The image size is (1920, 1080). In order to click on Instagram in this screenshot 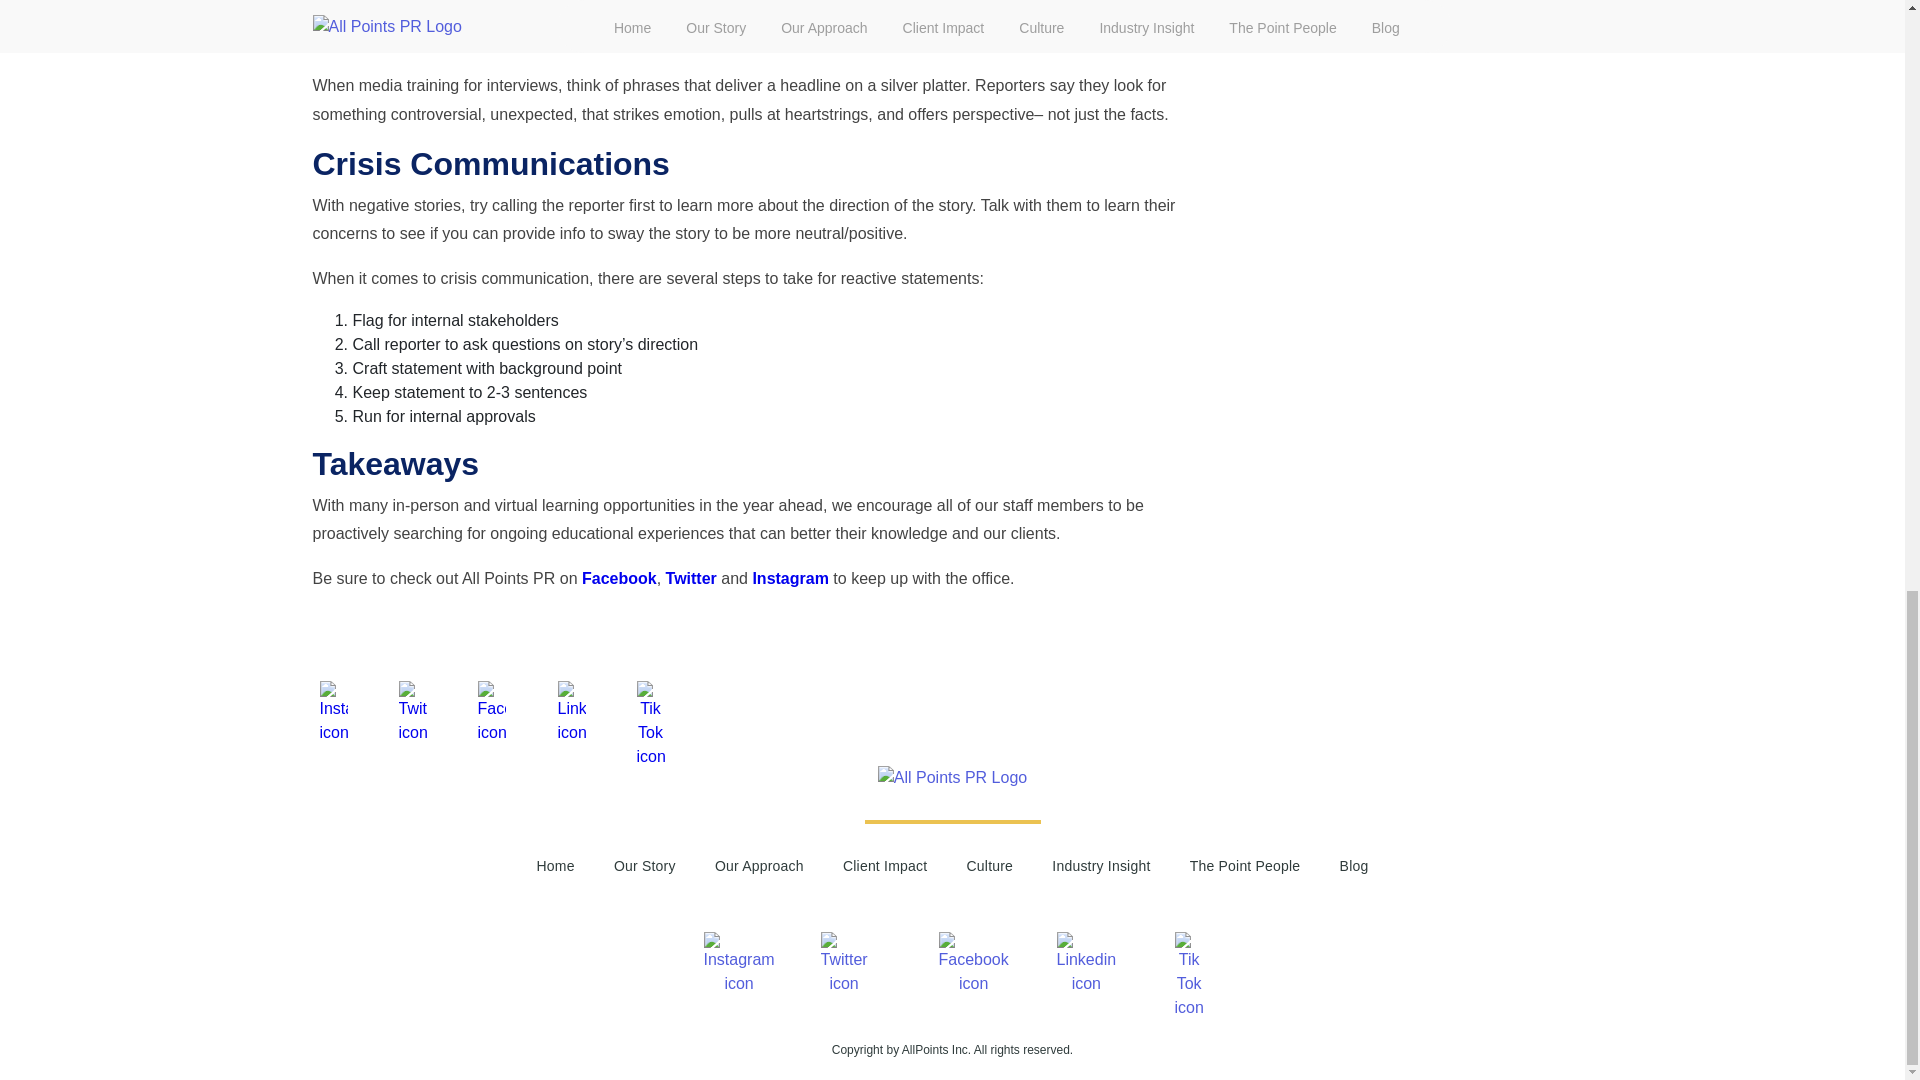, I will do `click(790, 578)`.